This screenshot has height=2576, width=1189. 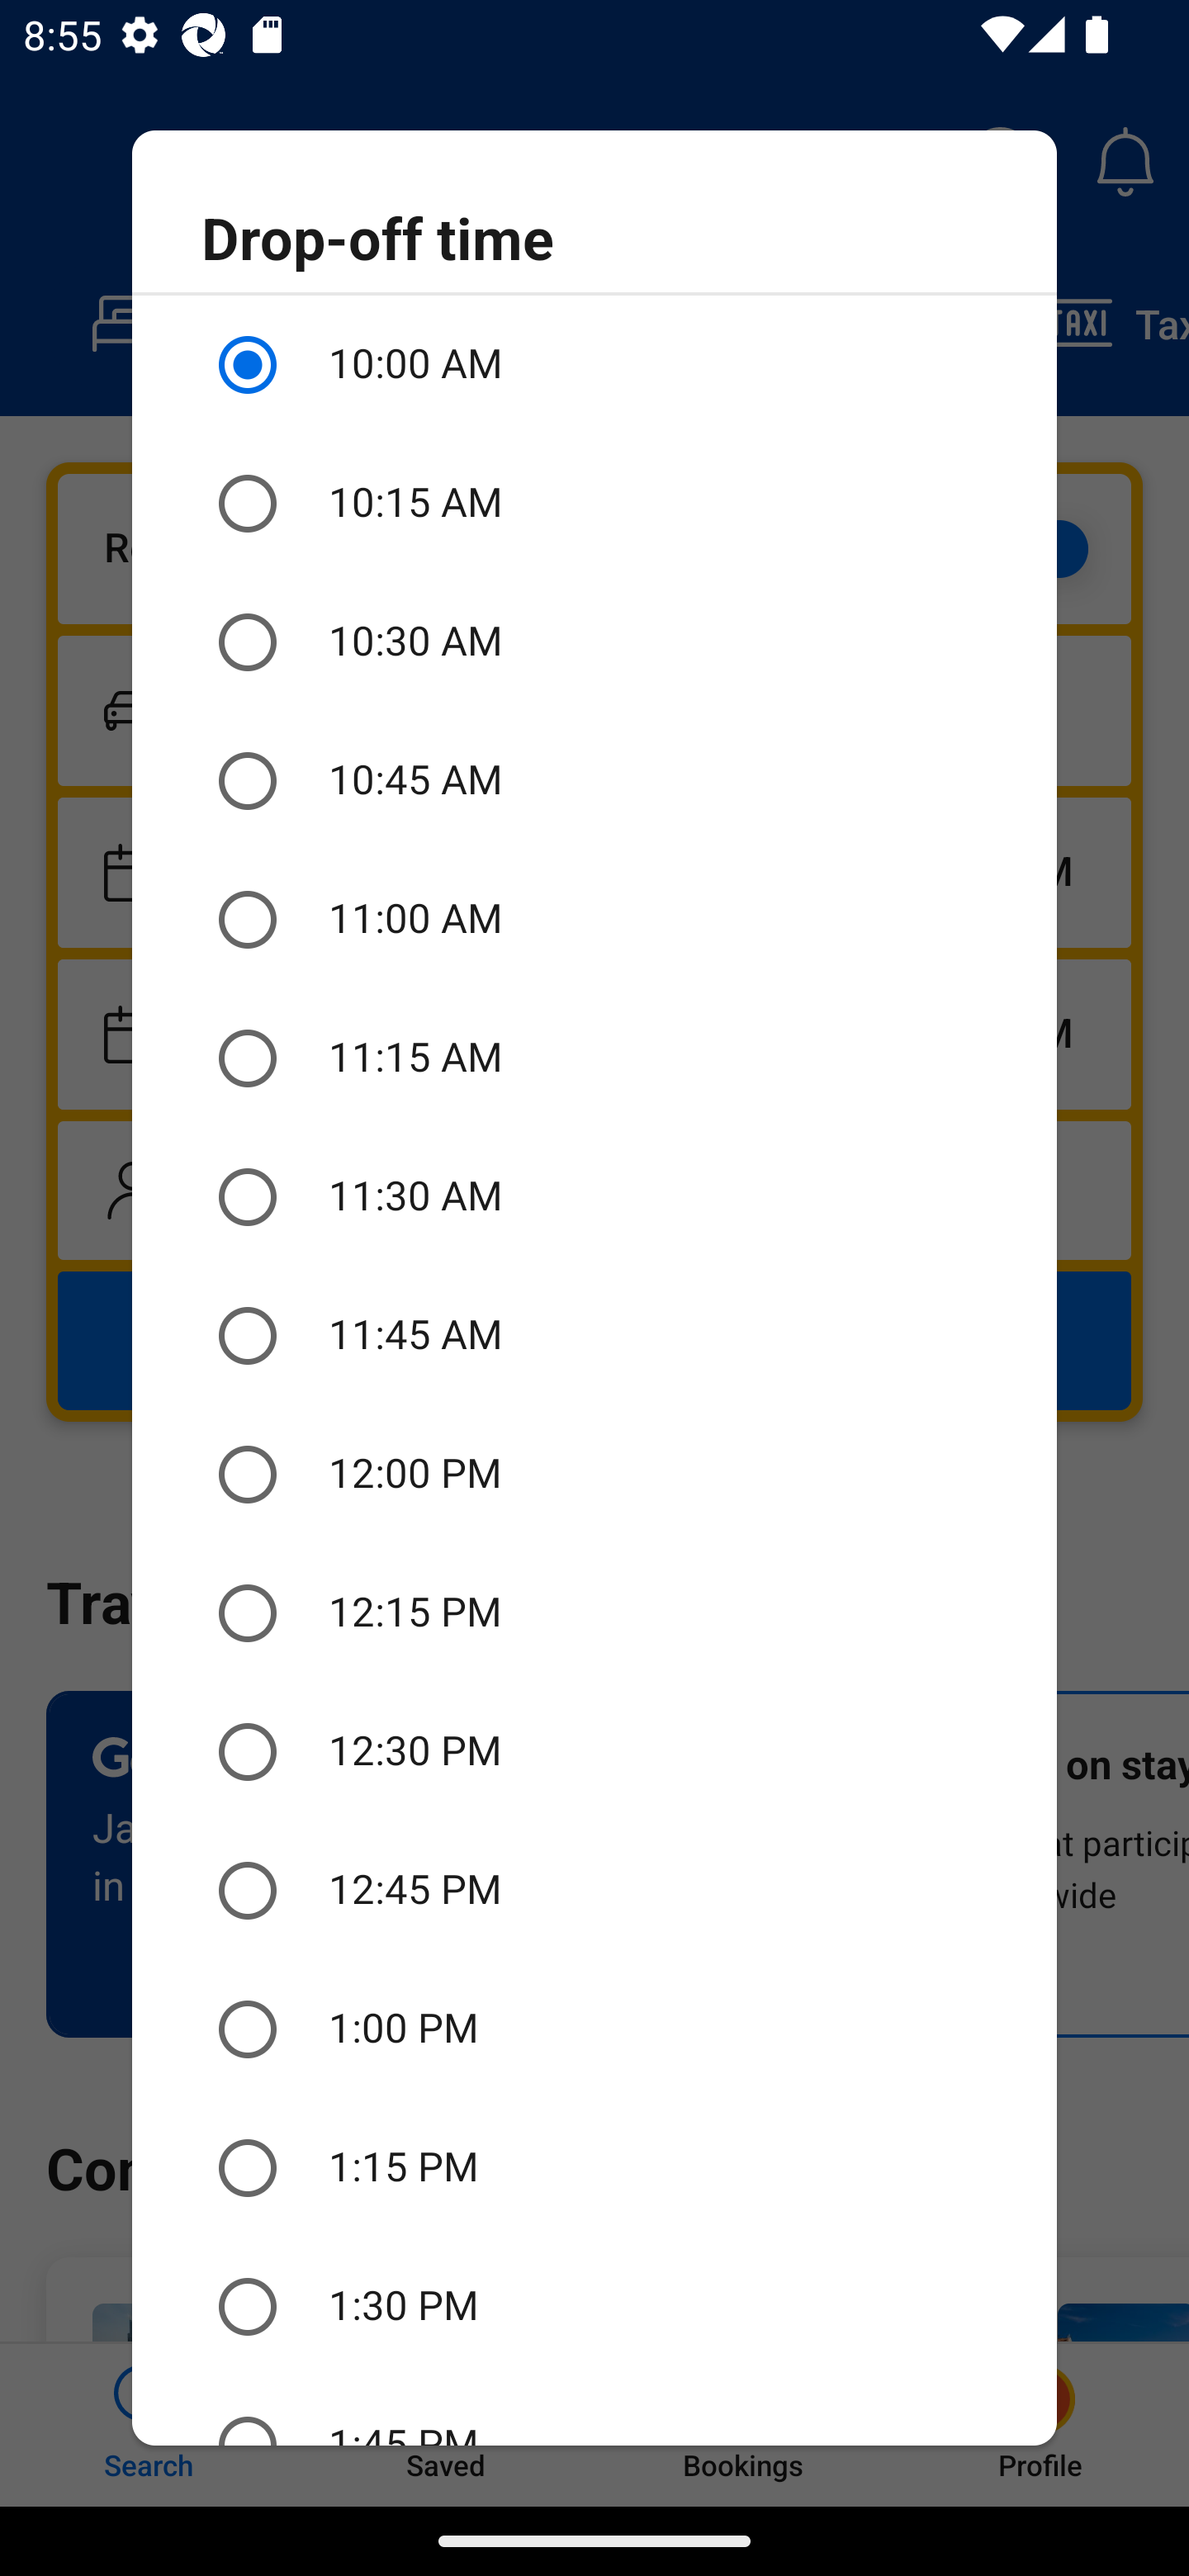 I want to click on 12:30 PM, so click(x=594, y=1751).